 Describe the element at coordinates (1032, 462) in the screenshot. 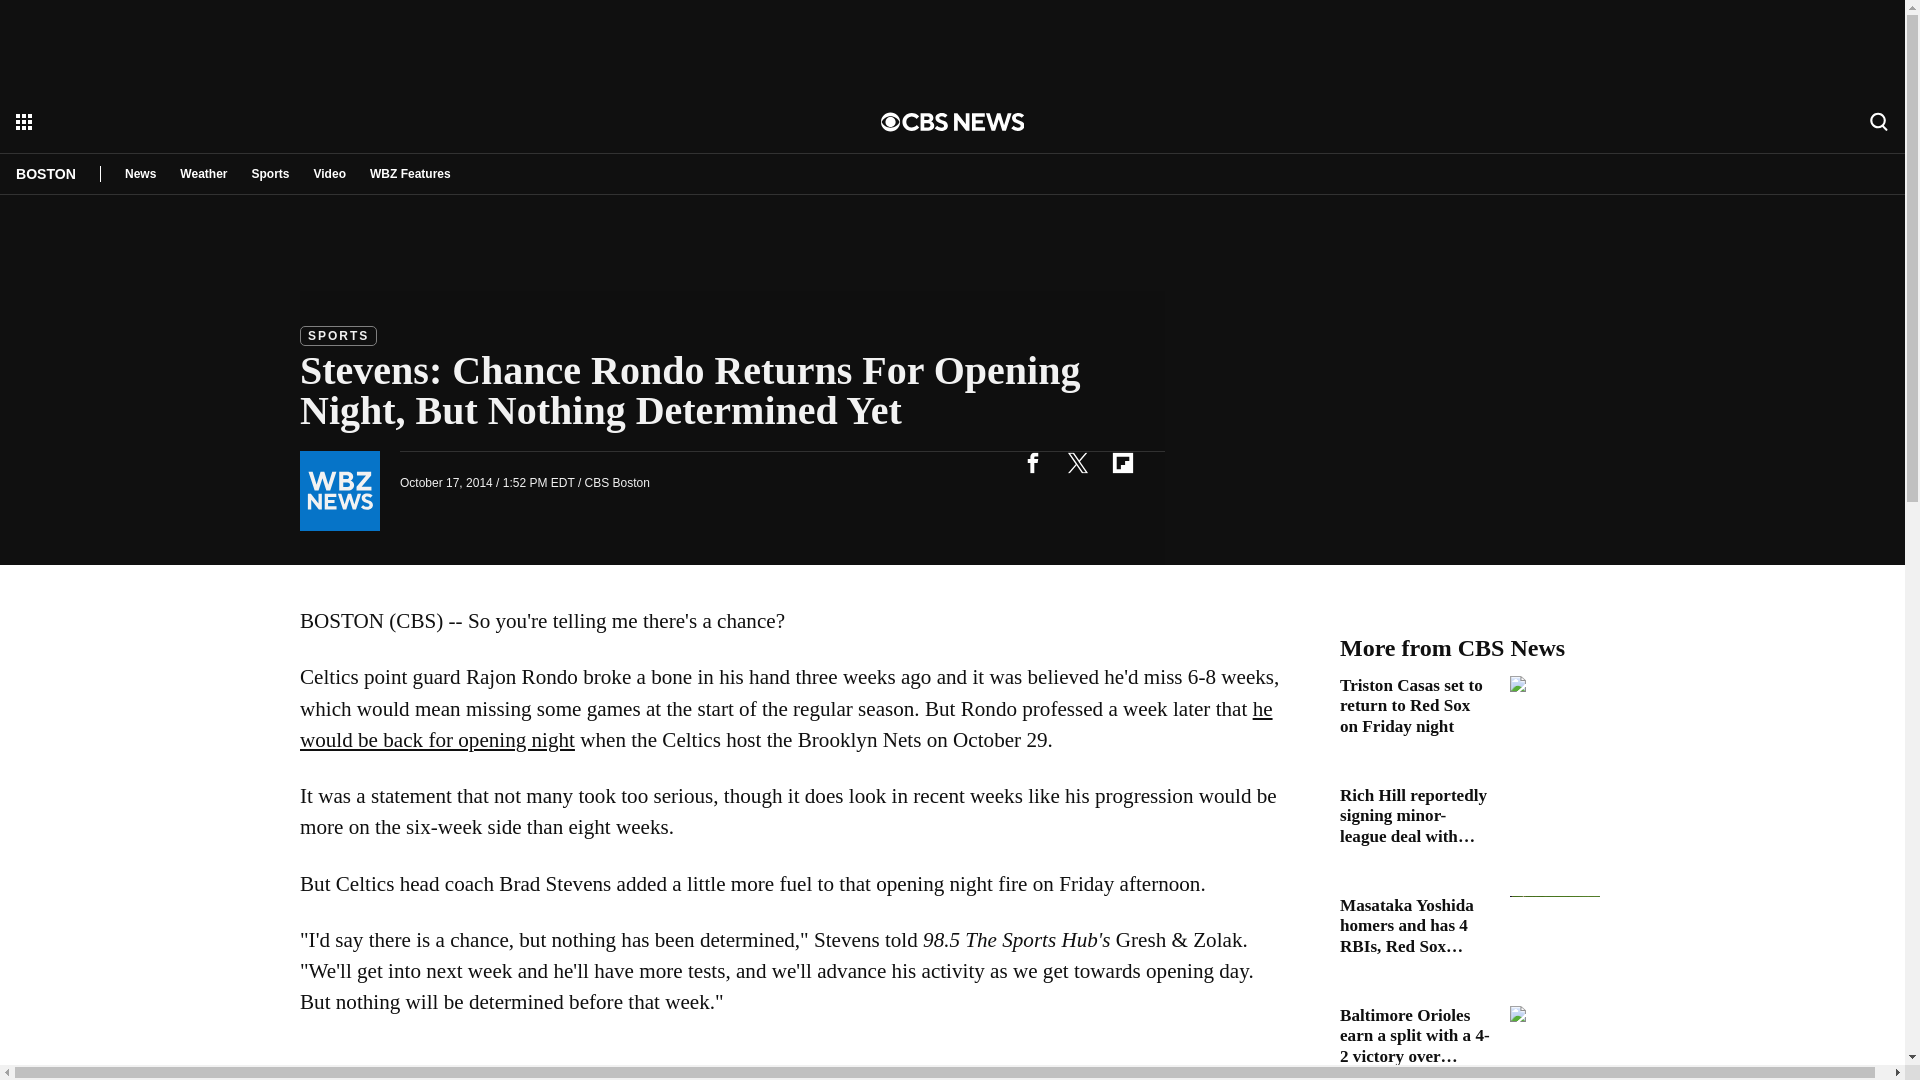

I see `facebook` at that location.